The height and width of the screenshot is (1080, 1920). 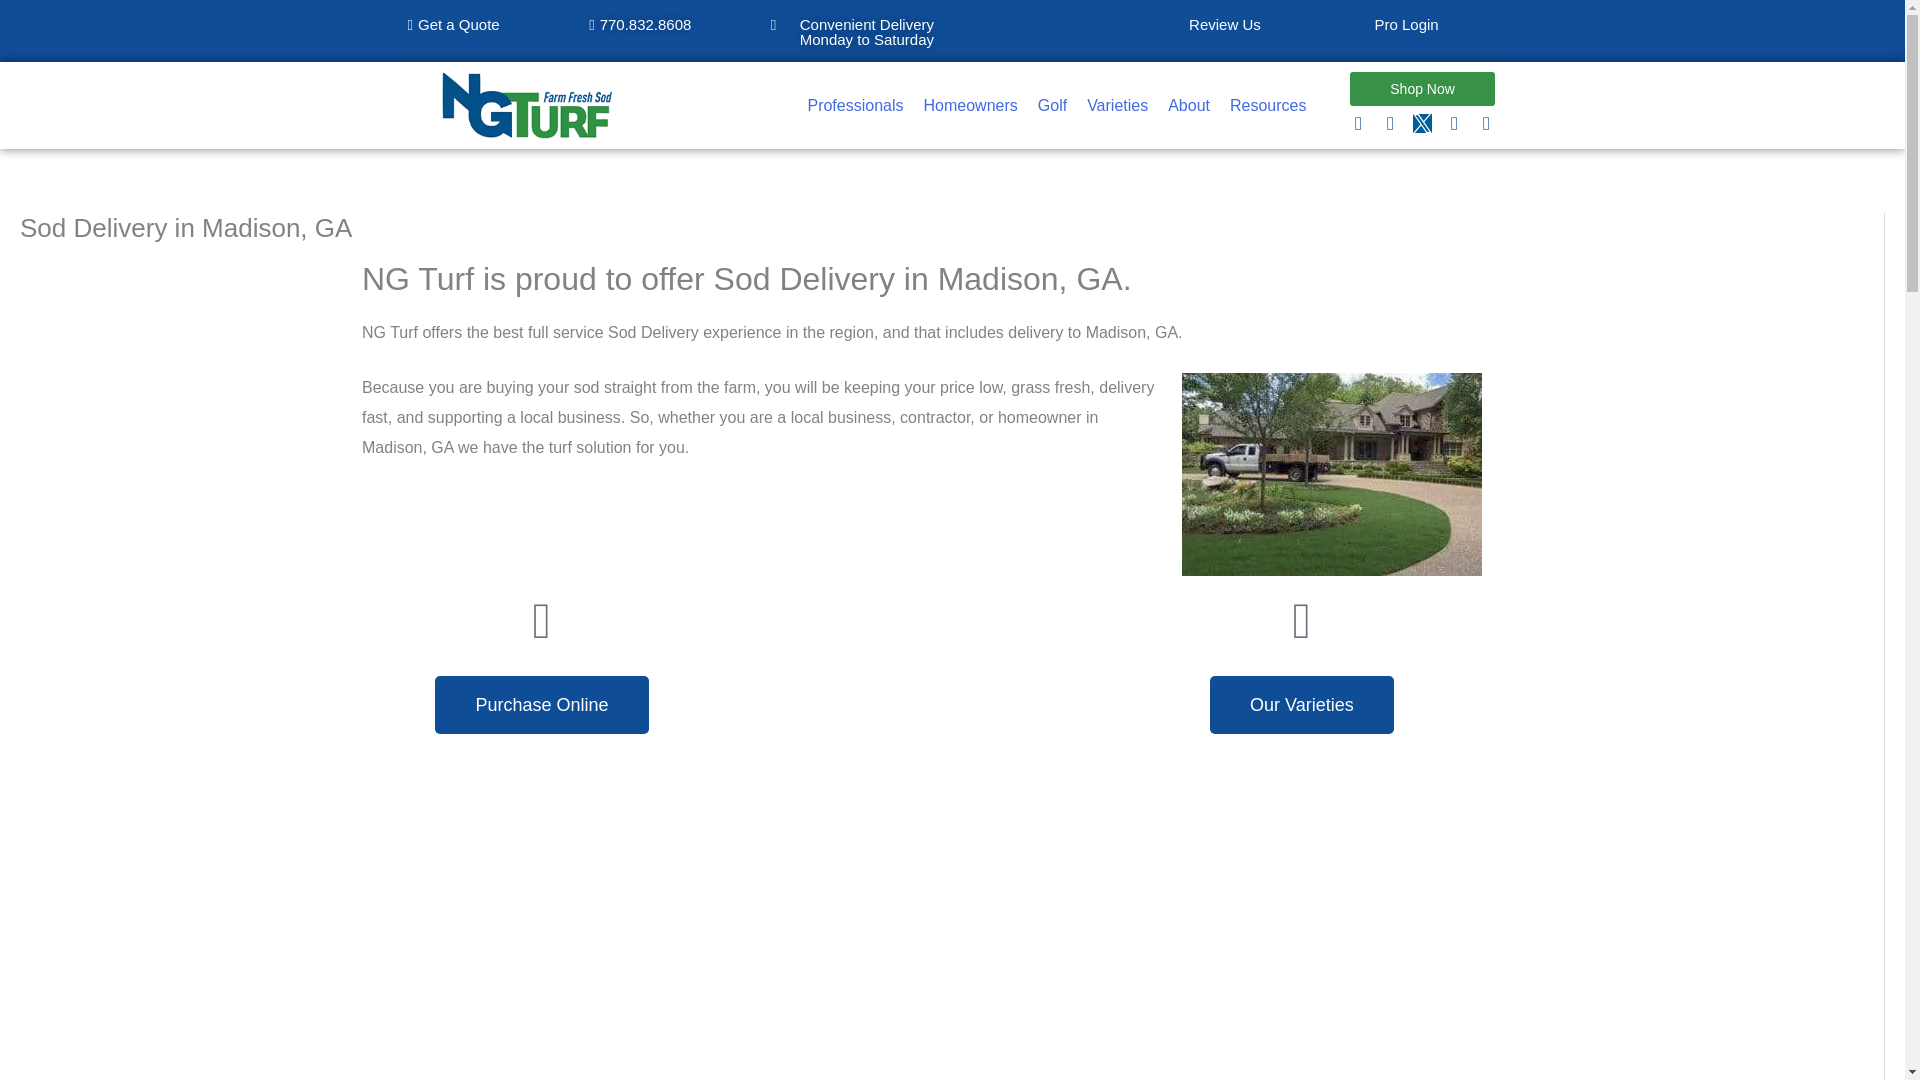 What do you see at coordinates (1188, 106) in the screenshot?
I see `About` at bounding box center [1188, 106].